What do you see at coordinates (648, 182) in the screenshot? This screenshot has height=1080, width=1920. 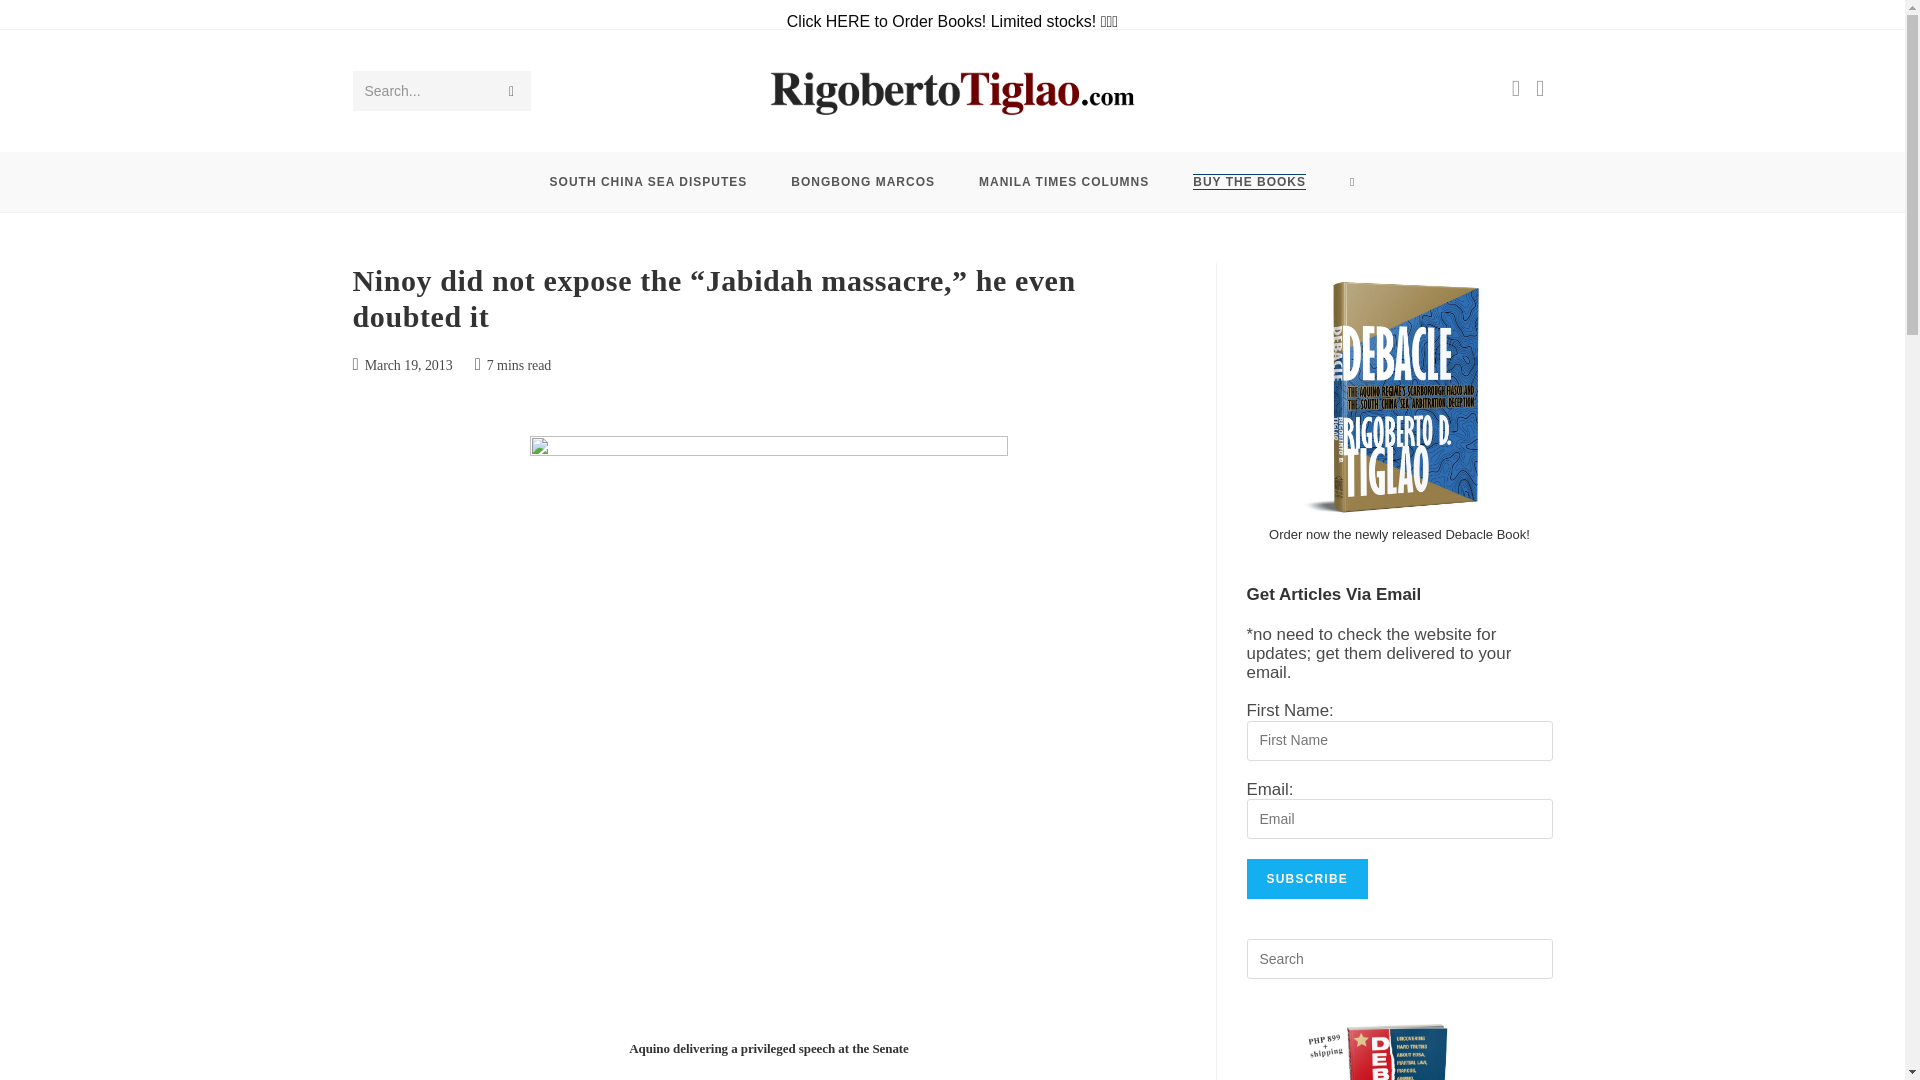 I see `SOUTH CHINA SEA DISPUTES` at bounding box center [648, 182].